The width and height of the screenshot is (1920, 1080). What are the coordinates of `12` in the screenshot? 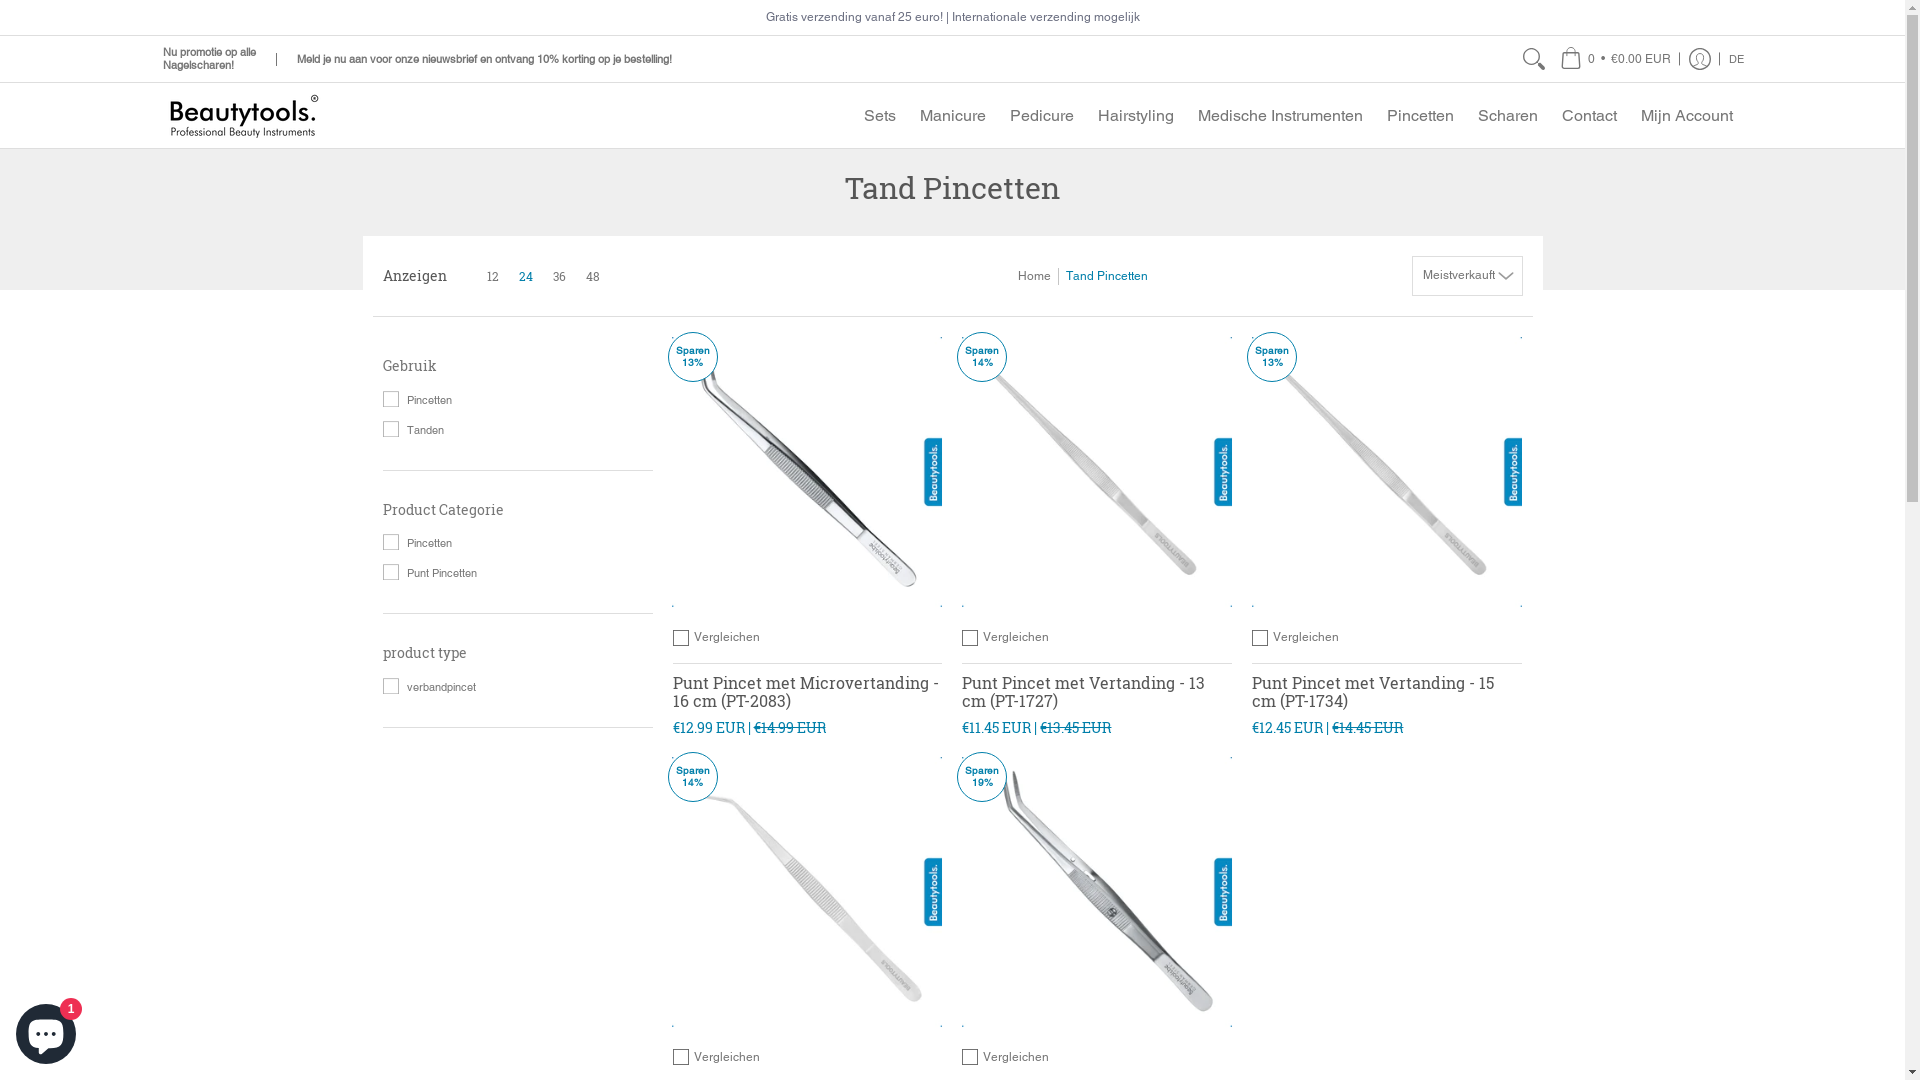 It's located at (477, 276).